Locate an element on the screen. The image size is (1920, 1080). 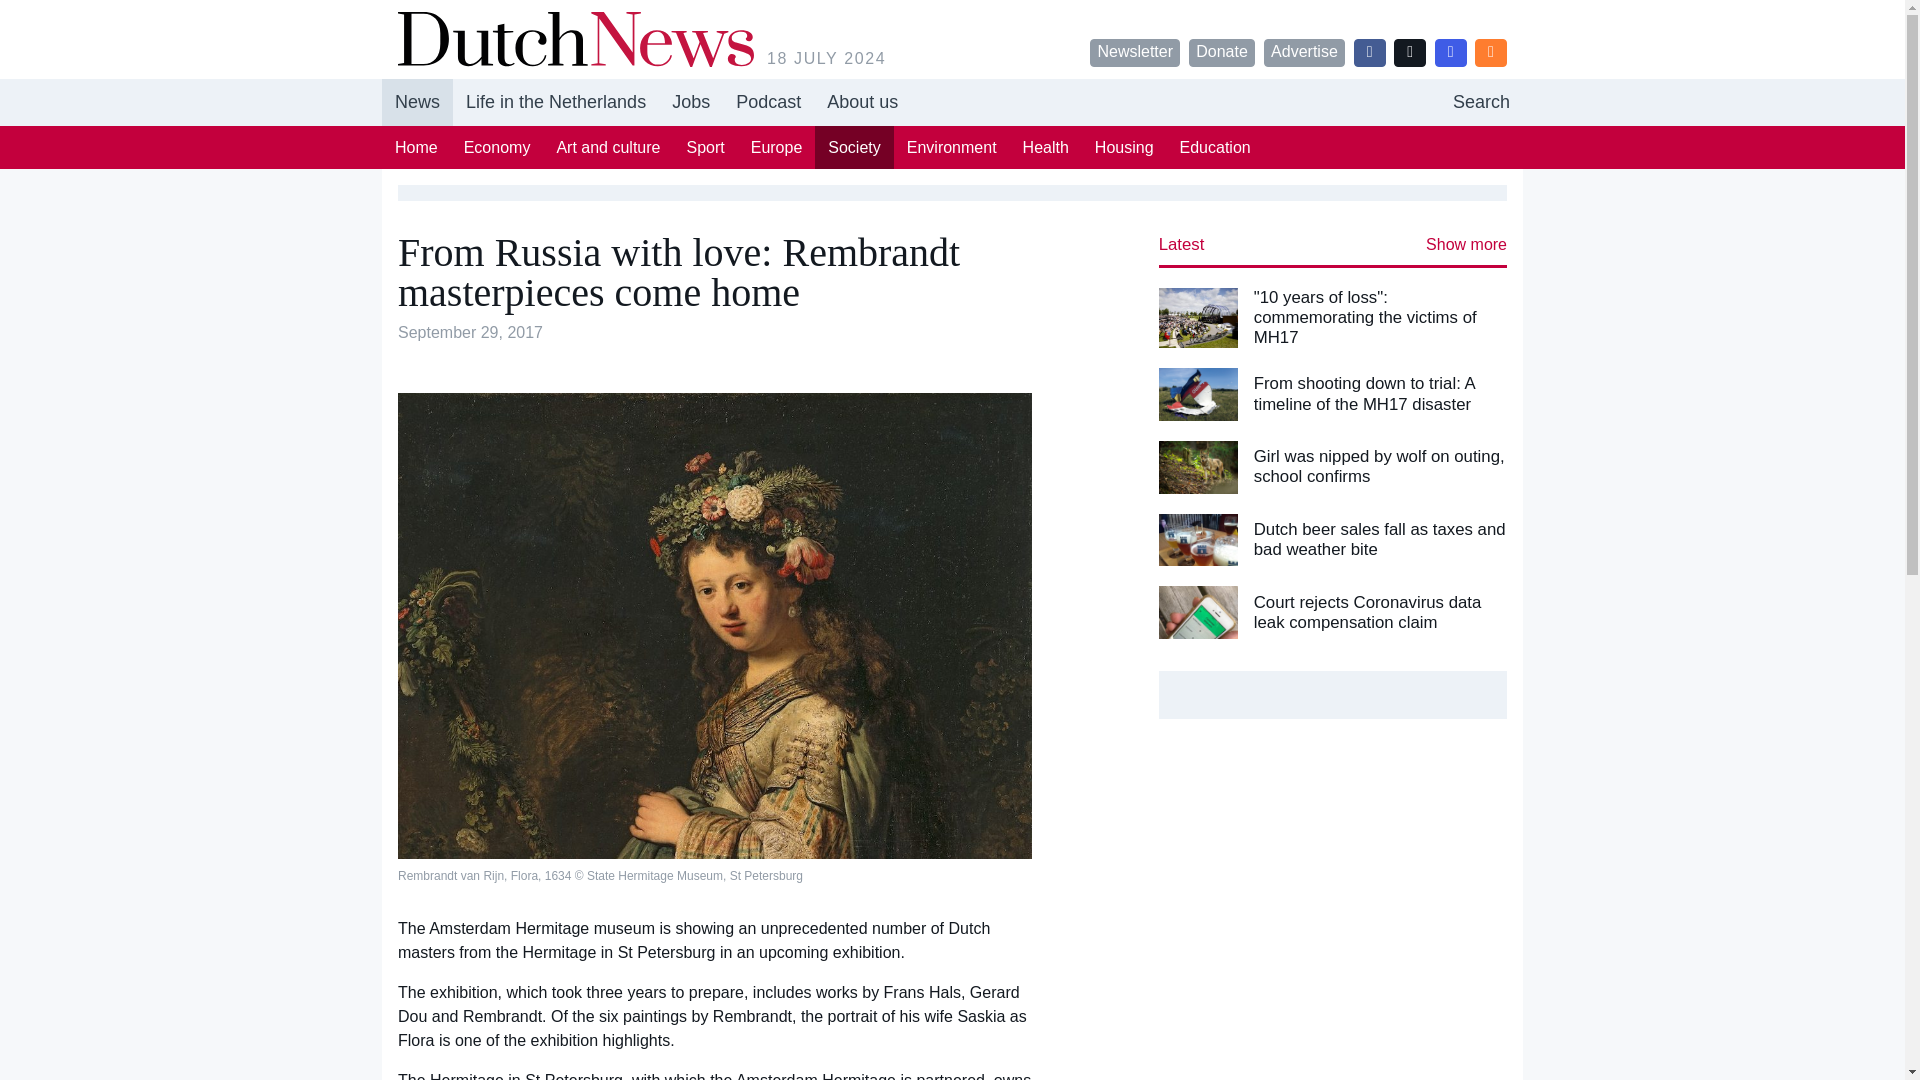
Society is located at coordinates (853, 147).